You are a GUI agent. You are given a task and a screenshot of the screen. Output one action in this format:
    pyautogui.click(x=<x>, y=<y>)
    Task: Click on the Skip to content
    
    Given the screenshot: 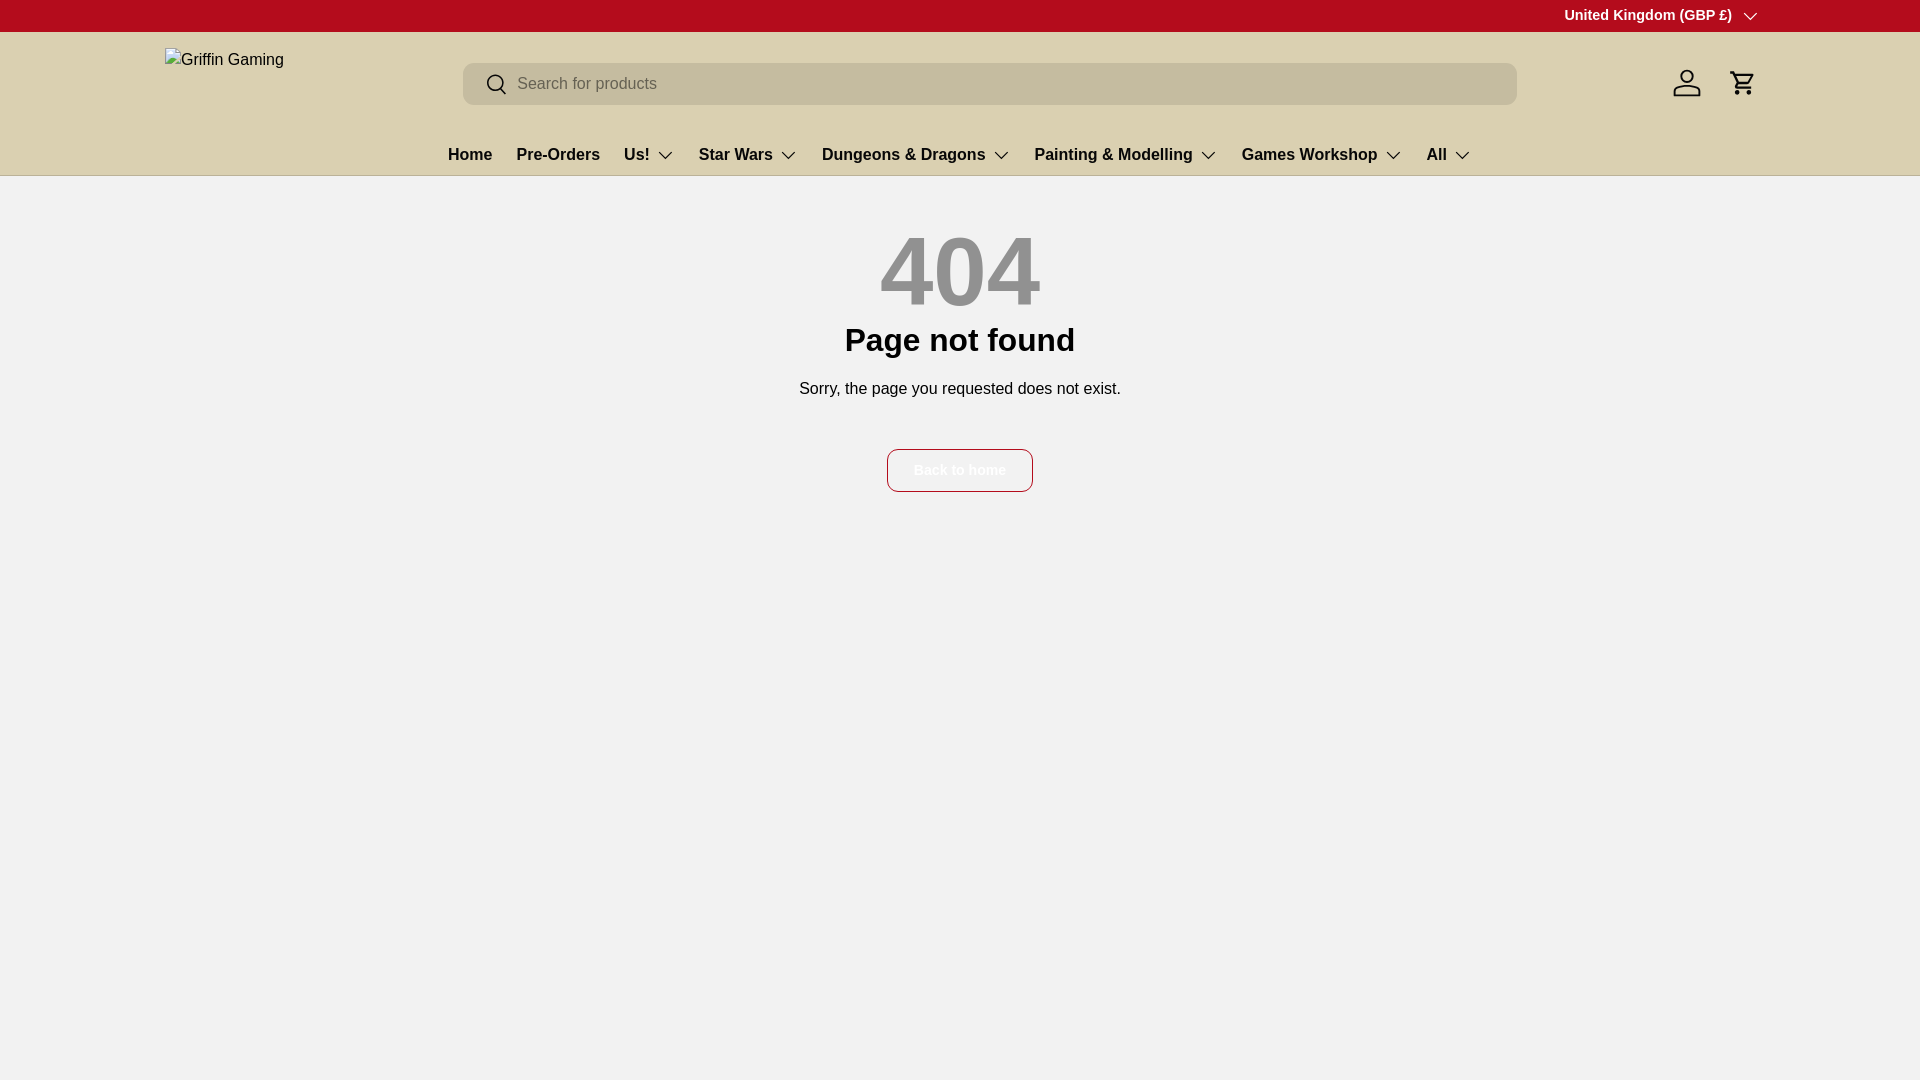 What is the action you would take?
    pyautogui.click(x=90, y=28)
    